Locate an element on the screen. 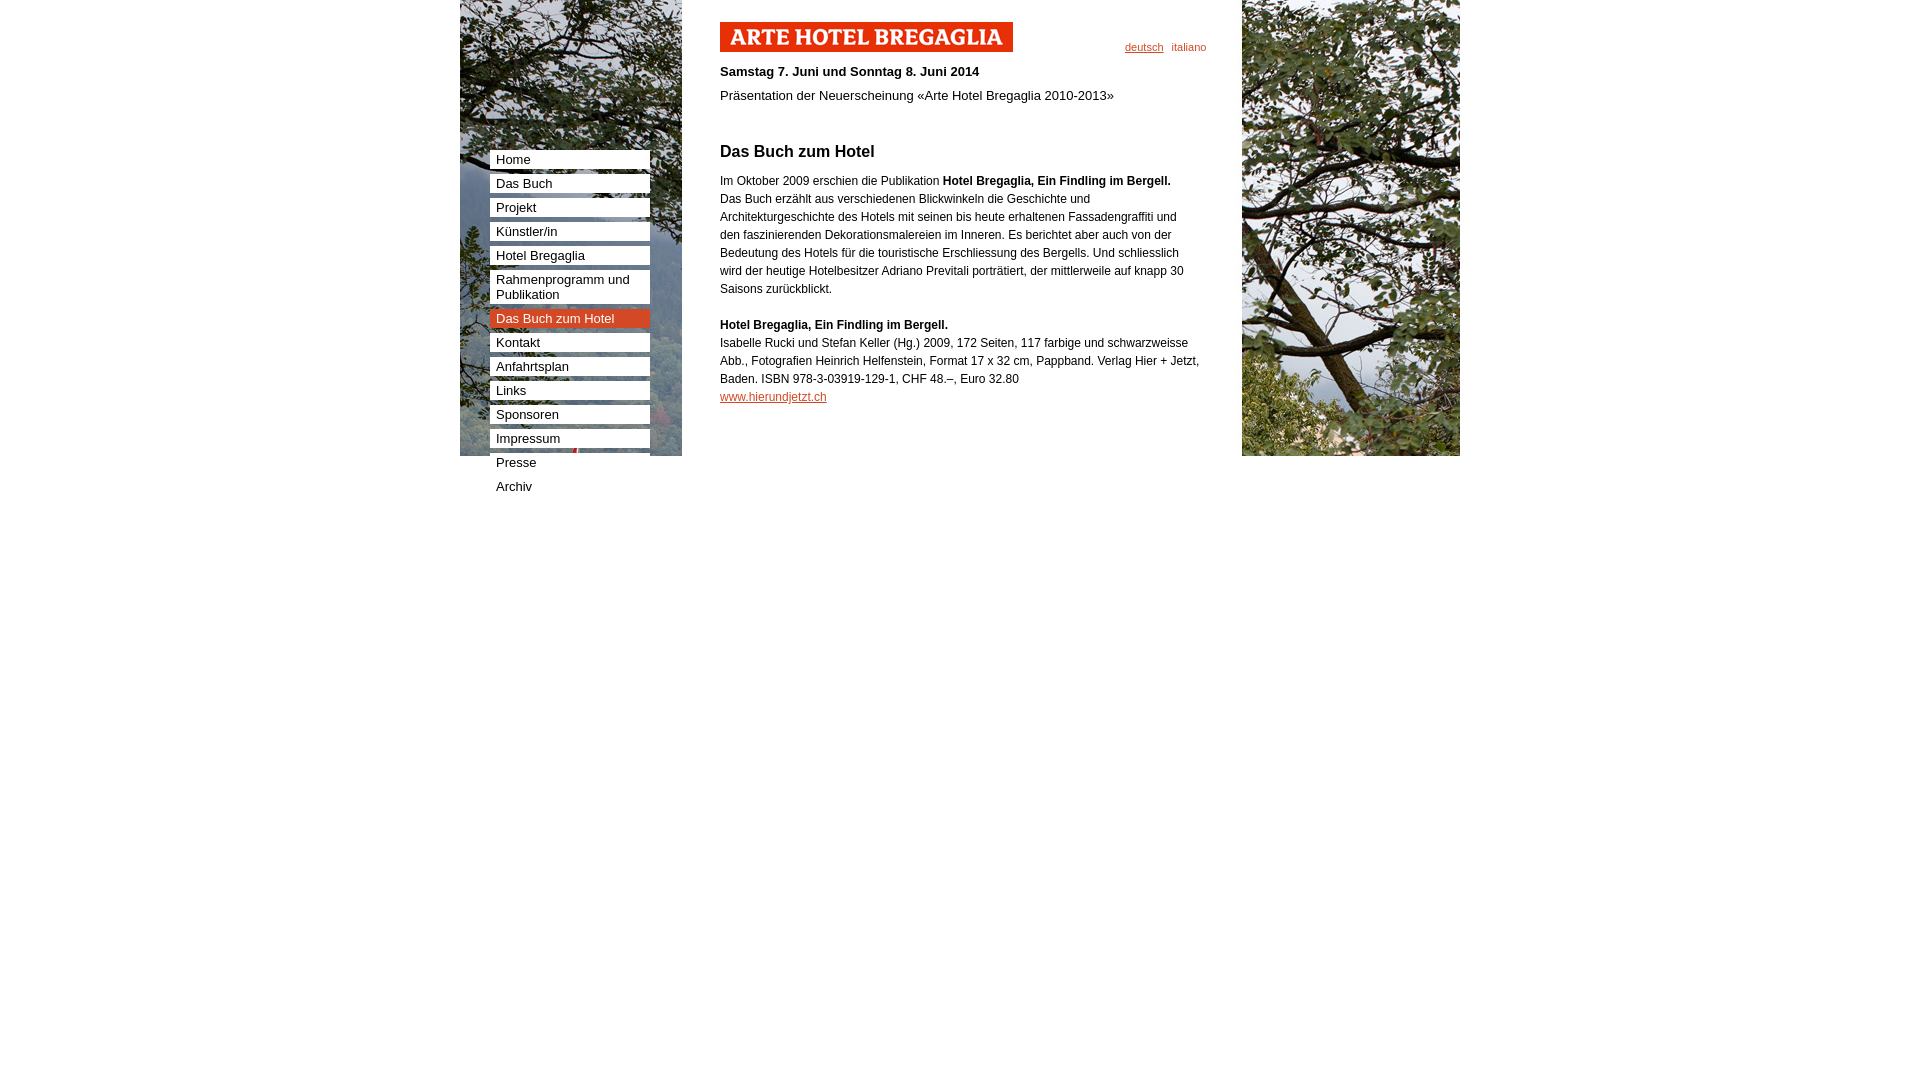  Hotel Bregaglia is located at coordinates (570, 256).